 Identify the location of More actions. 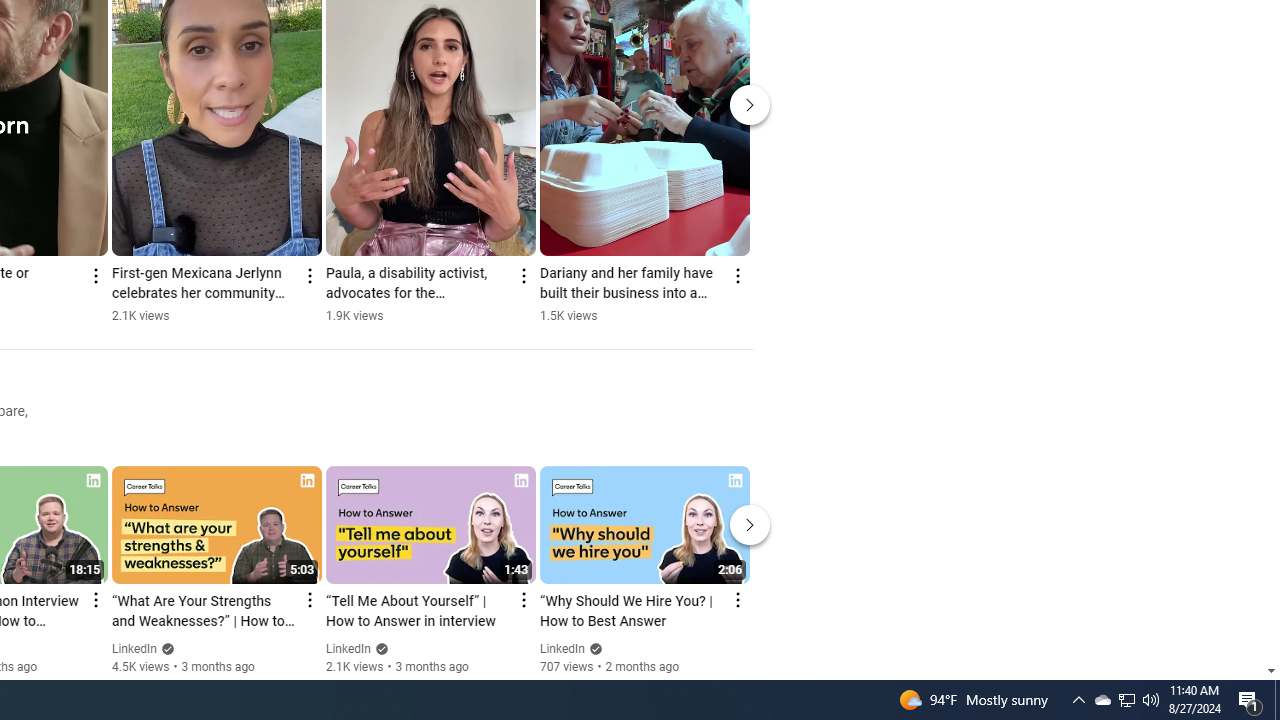
(736, 276).